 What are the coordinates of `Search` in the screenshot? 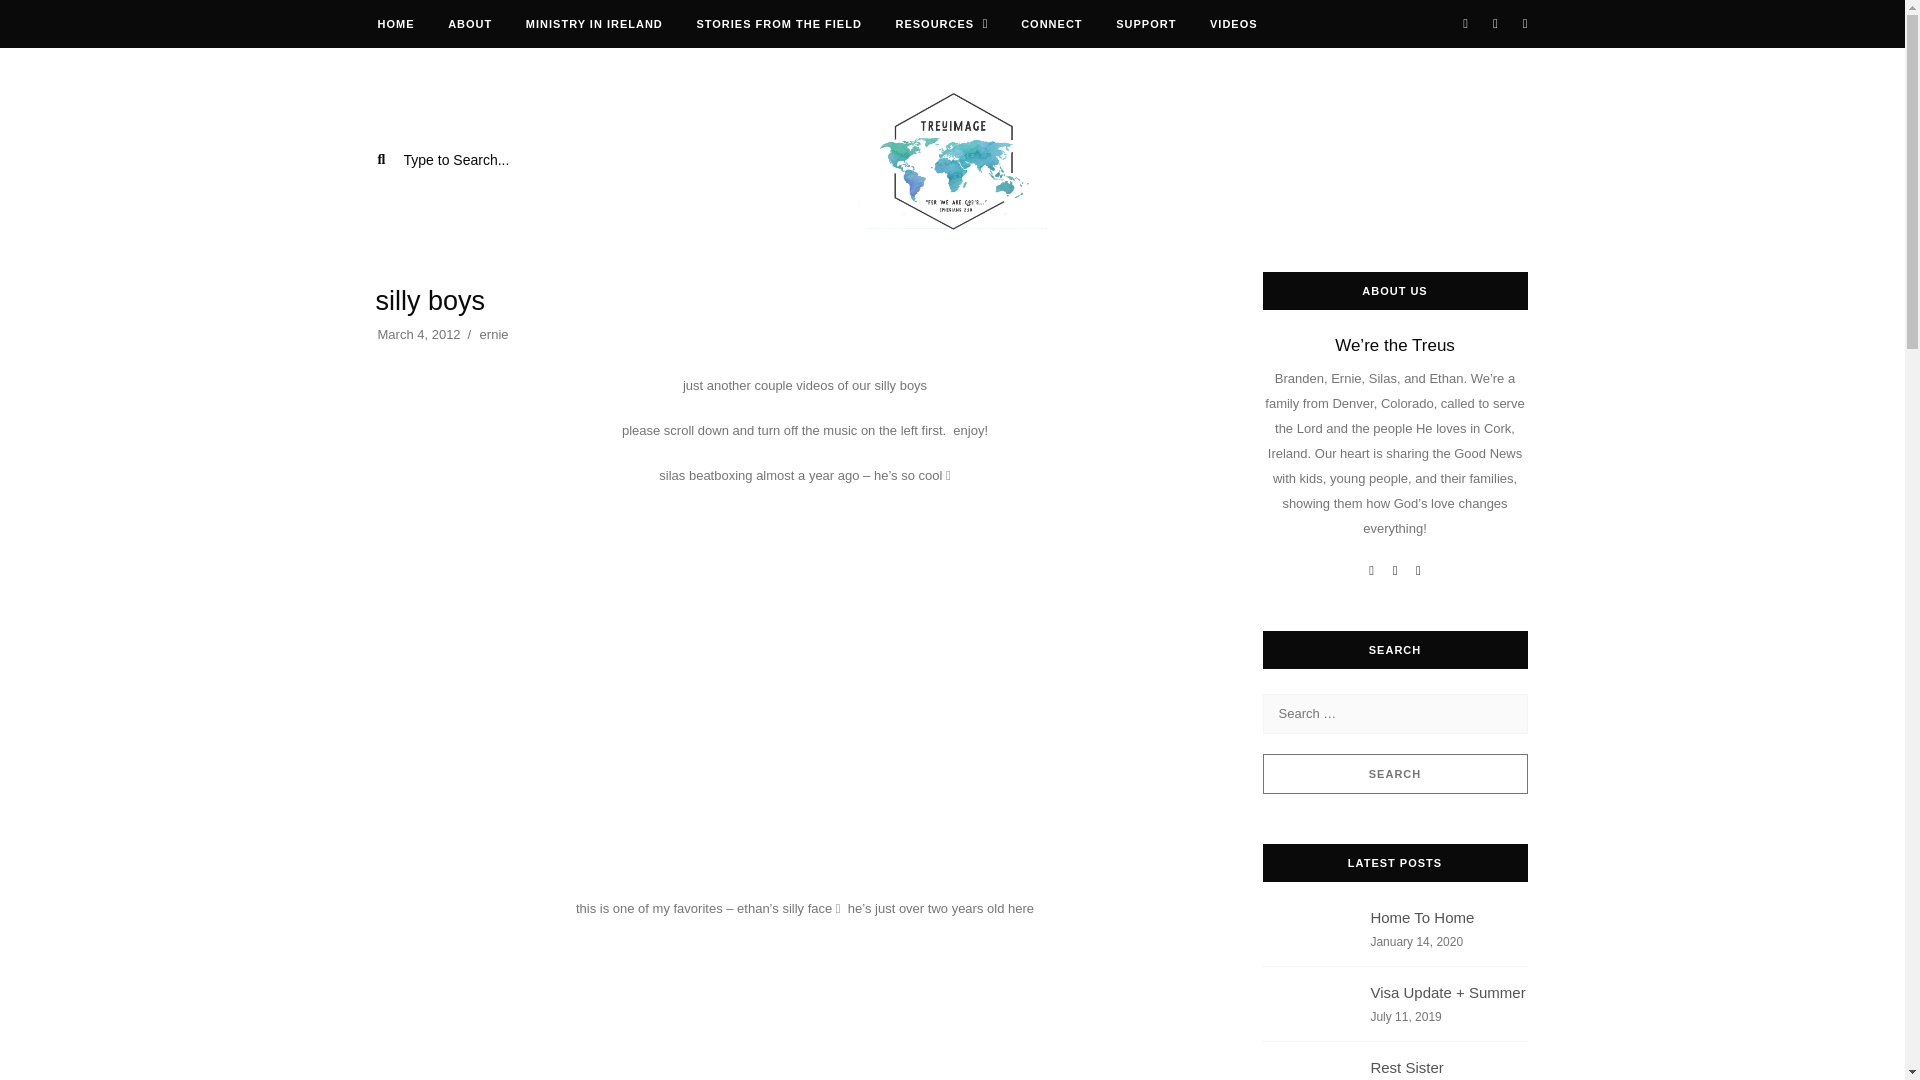 It's located at (1394, 773).